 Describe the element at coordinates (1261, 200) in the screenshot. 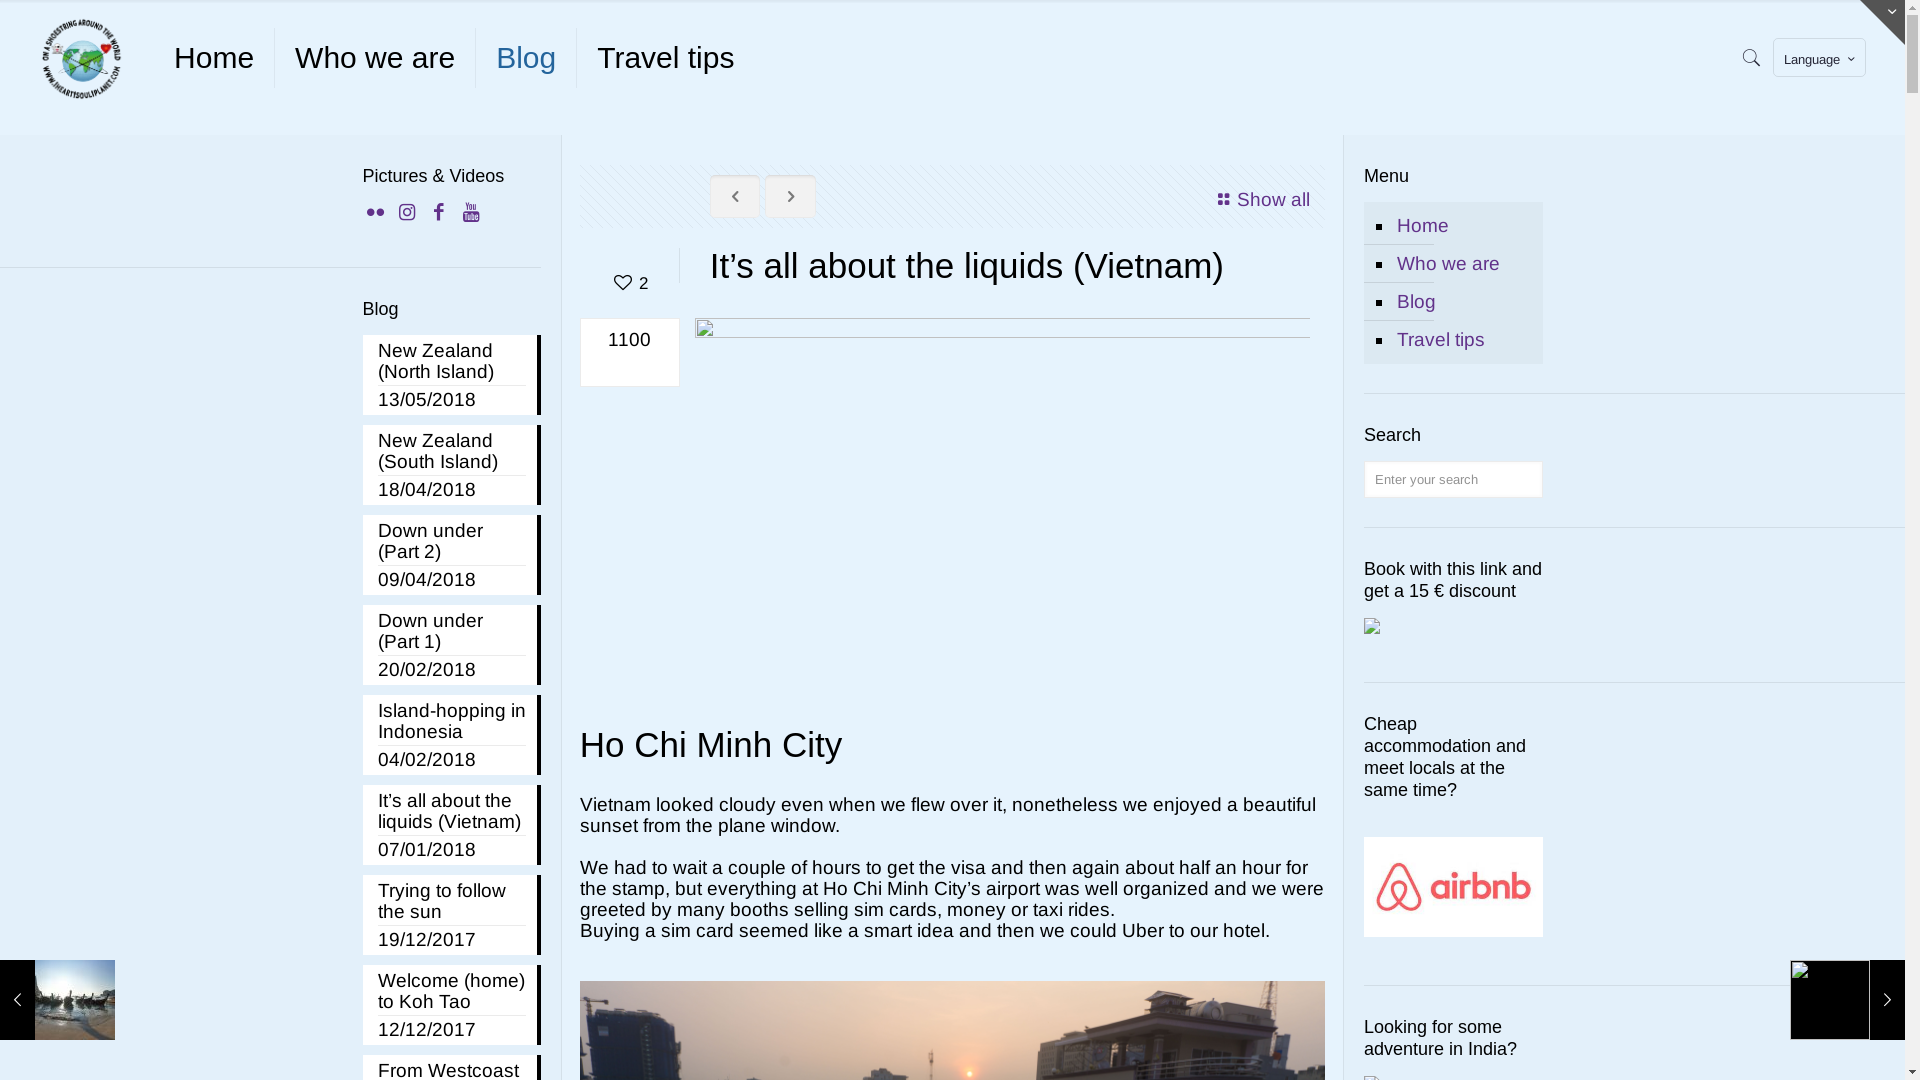

I see `Show all` at that location.